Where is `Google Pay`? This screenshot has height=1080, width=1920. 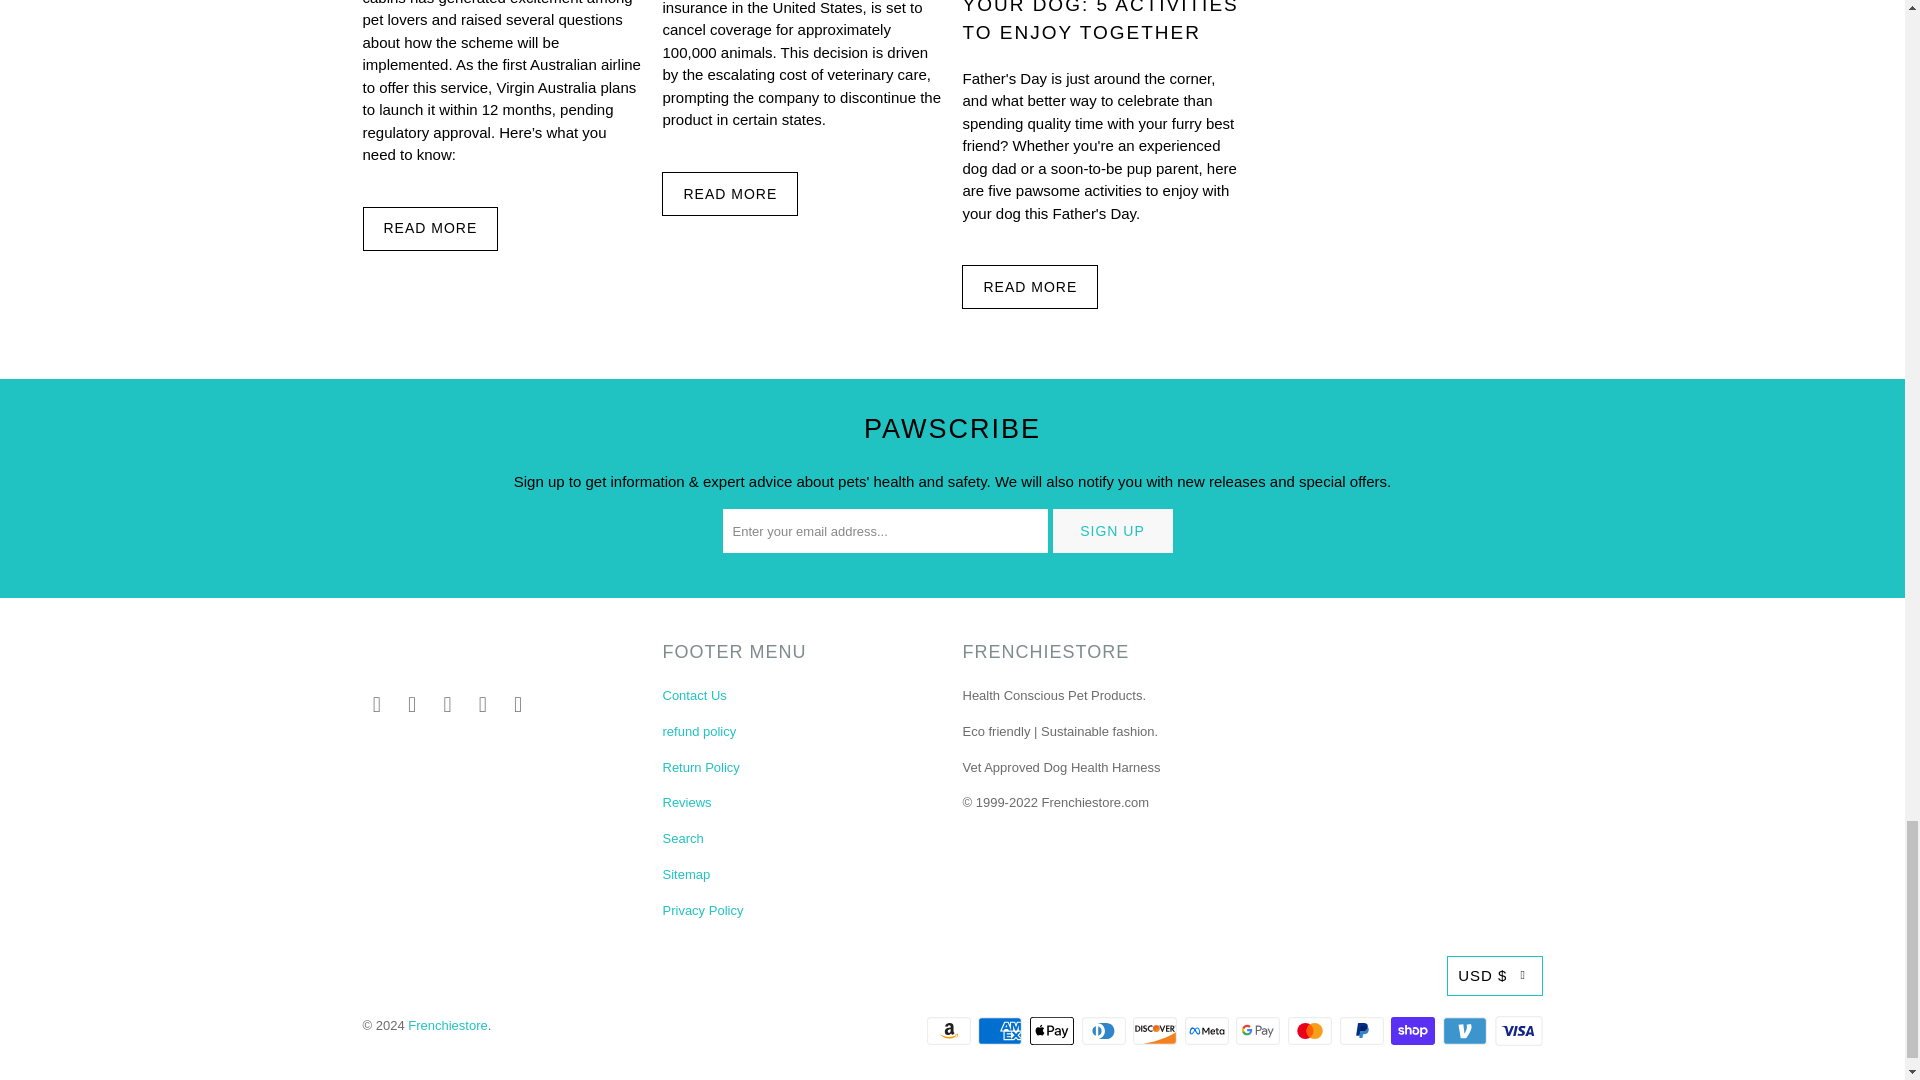
Google Pay is located at coordinates (1260, 1031).